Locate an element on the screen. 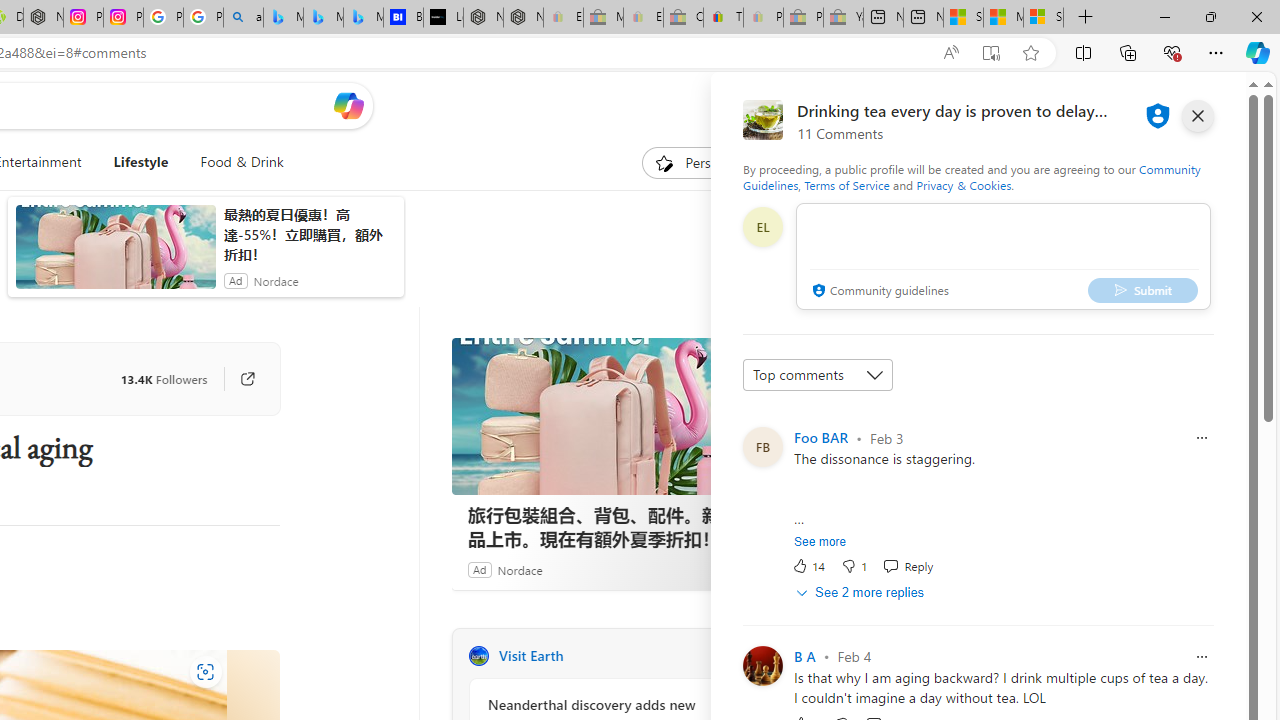 This screenshot has width=1280, height=720. Reply Reply Comment is located at coordinates (908, 566).